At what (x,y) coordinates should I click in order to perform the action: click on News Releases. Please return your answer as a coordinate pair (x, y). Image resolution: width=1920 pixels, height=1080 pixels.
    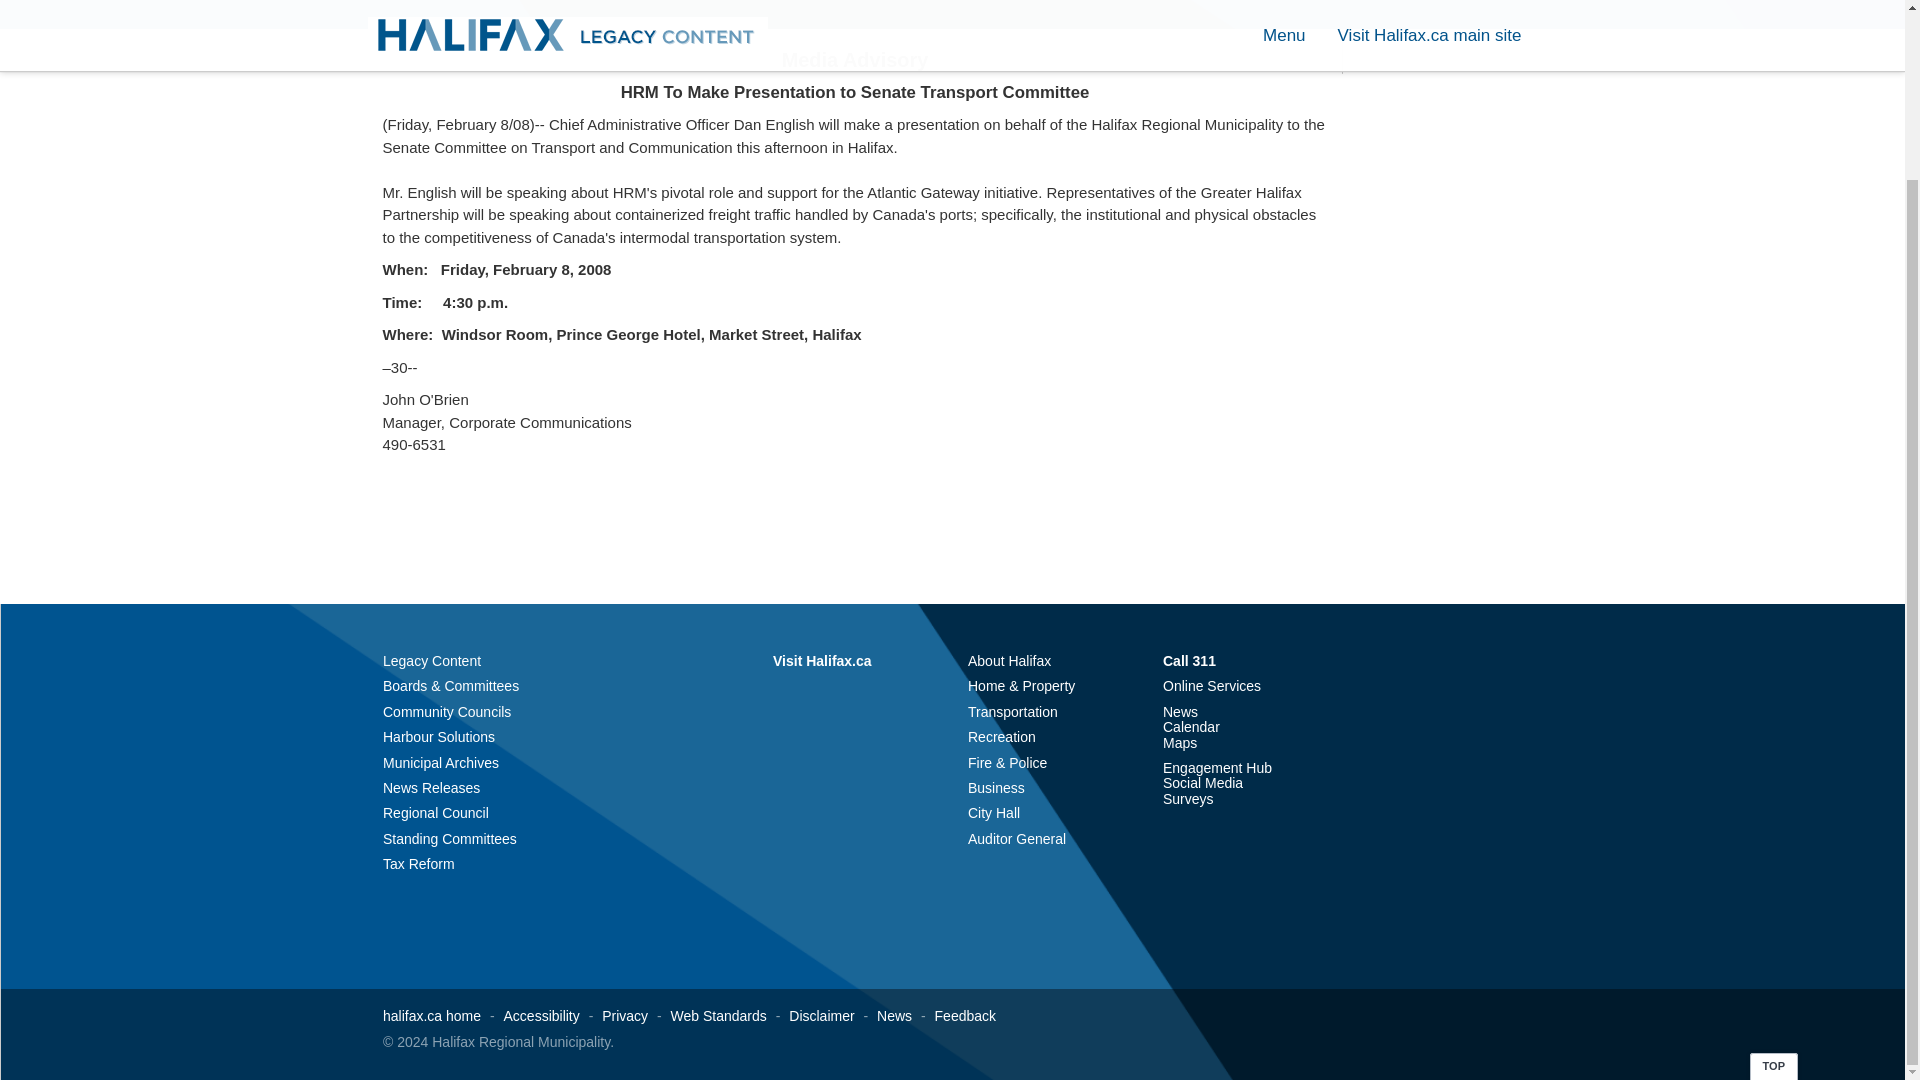
    Looking at the image, I should click on (431, 787).